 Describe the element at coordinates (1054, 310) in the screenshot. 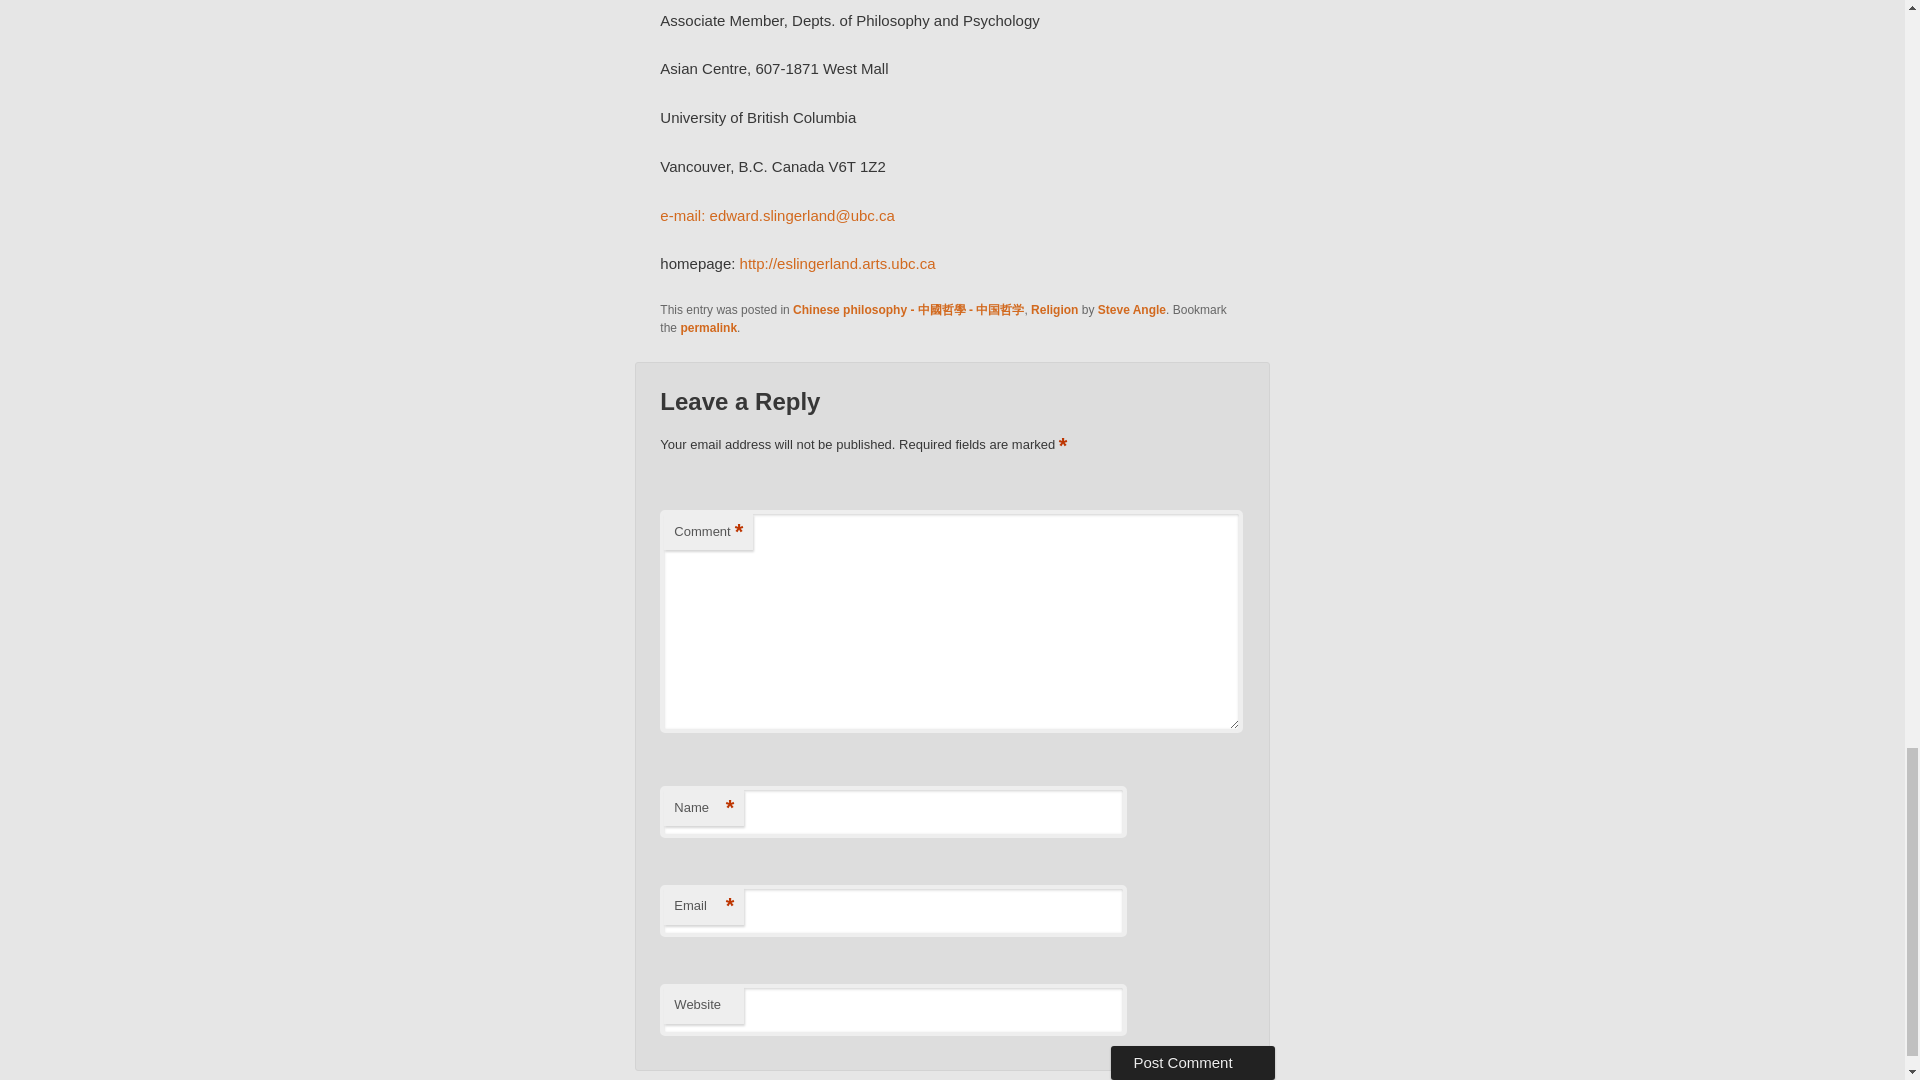

I see `Religion` at that location.